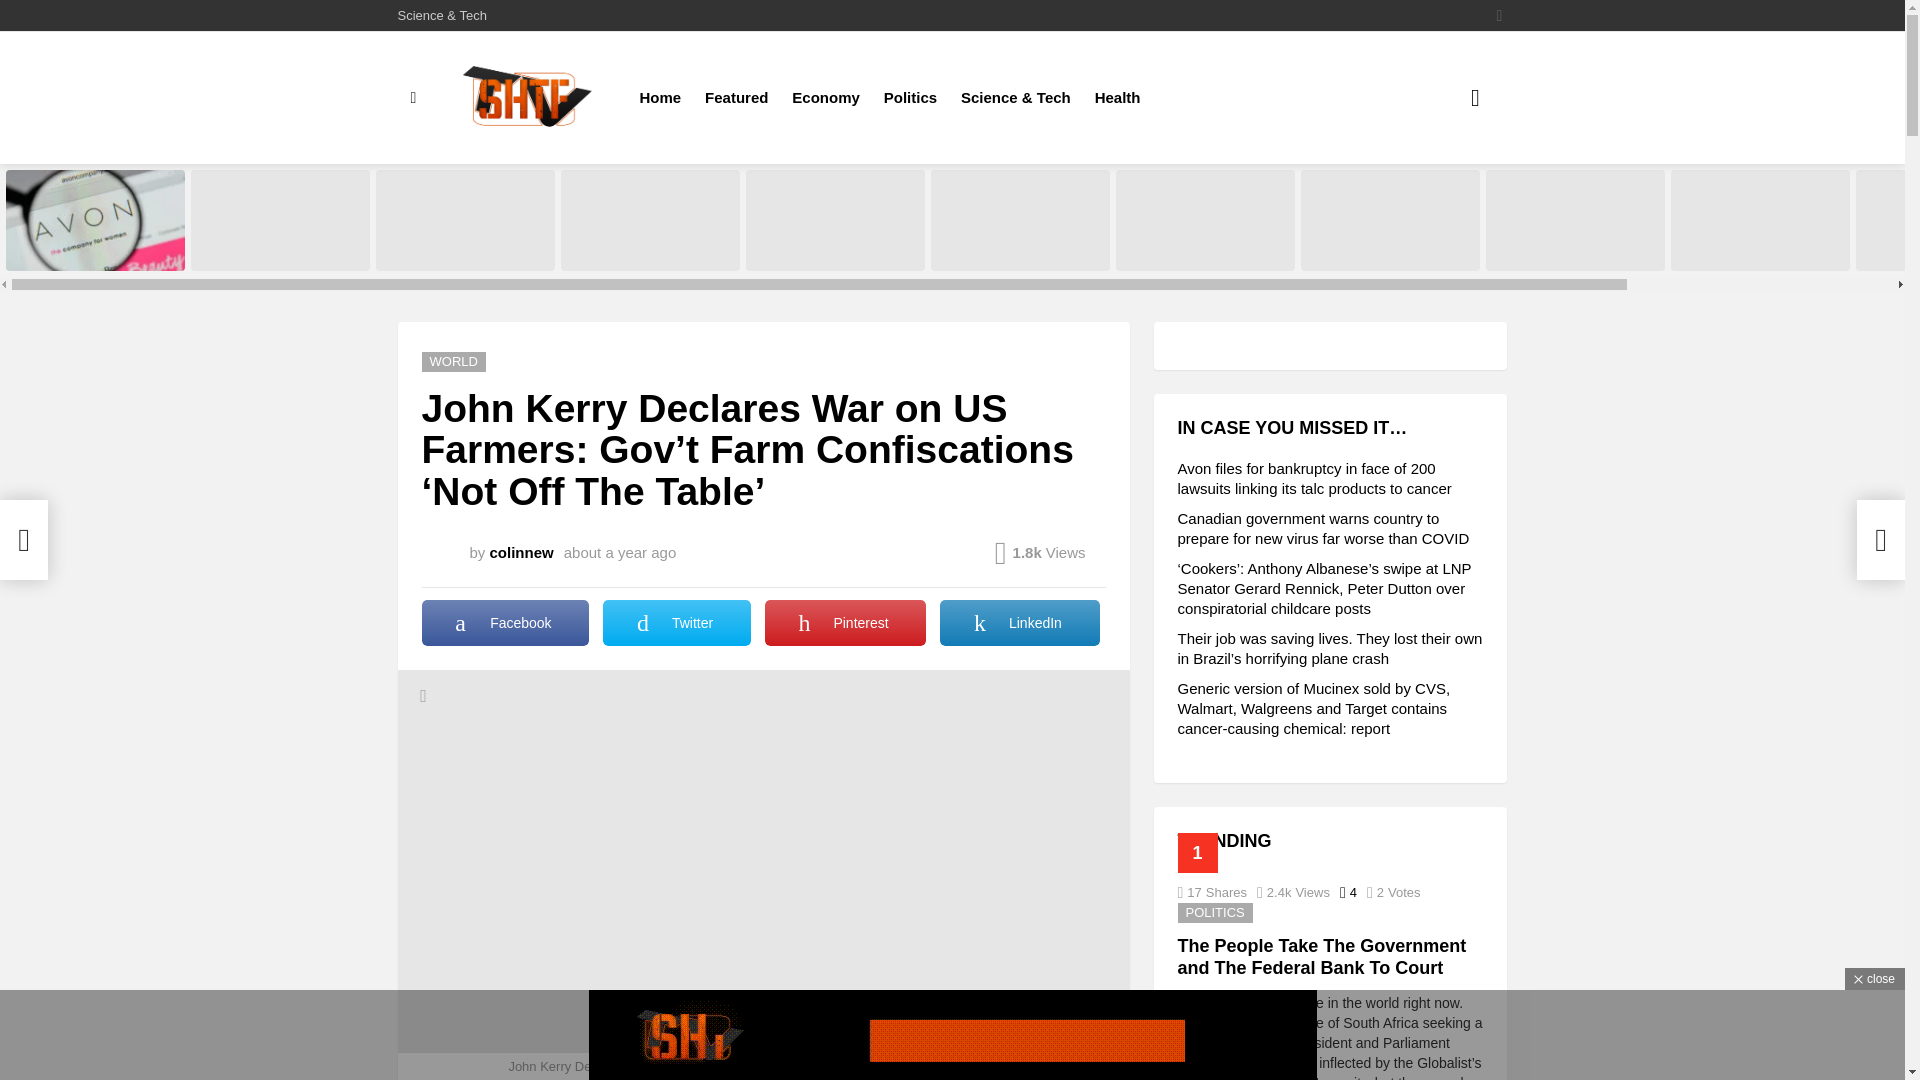 This screenshot has height=1080, width=1920. Describe the element at coordinates (1020, 220) in the screenshot. I see `EU sends warning letter to Musk ahead of Trump interview` at that location.